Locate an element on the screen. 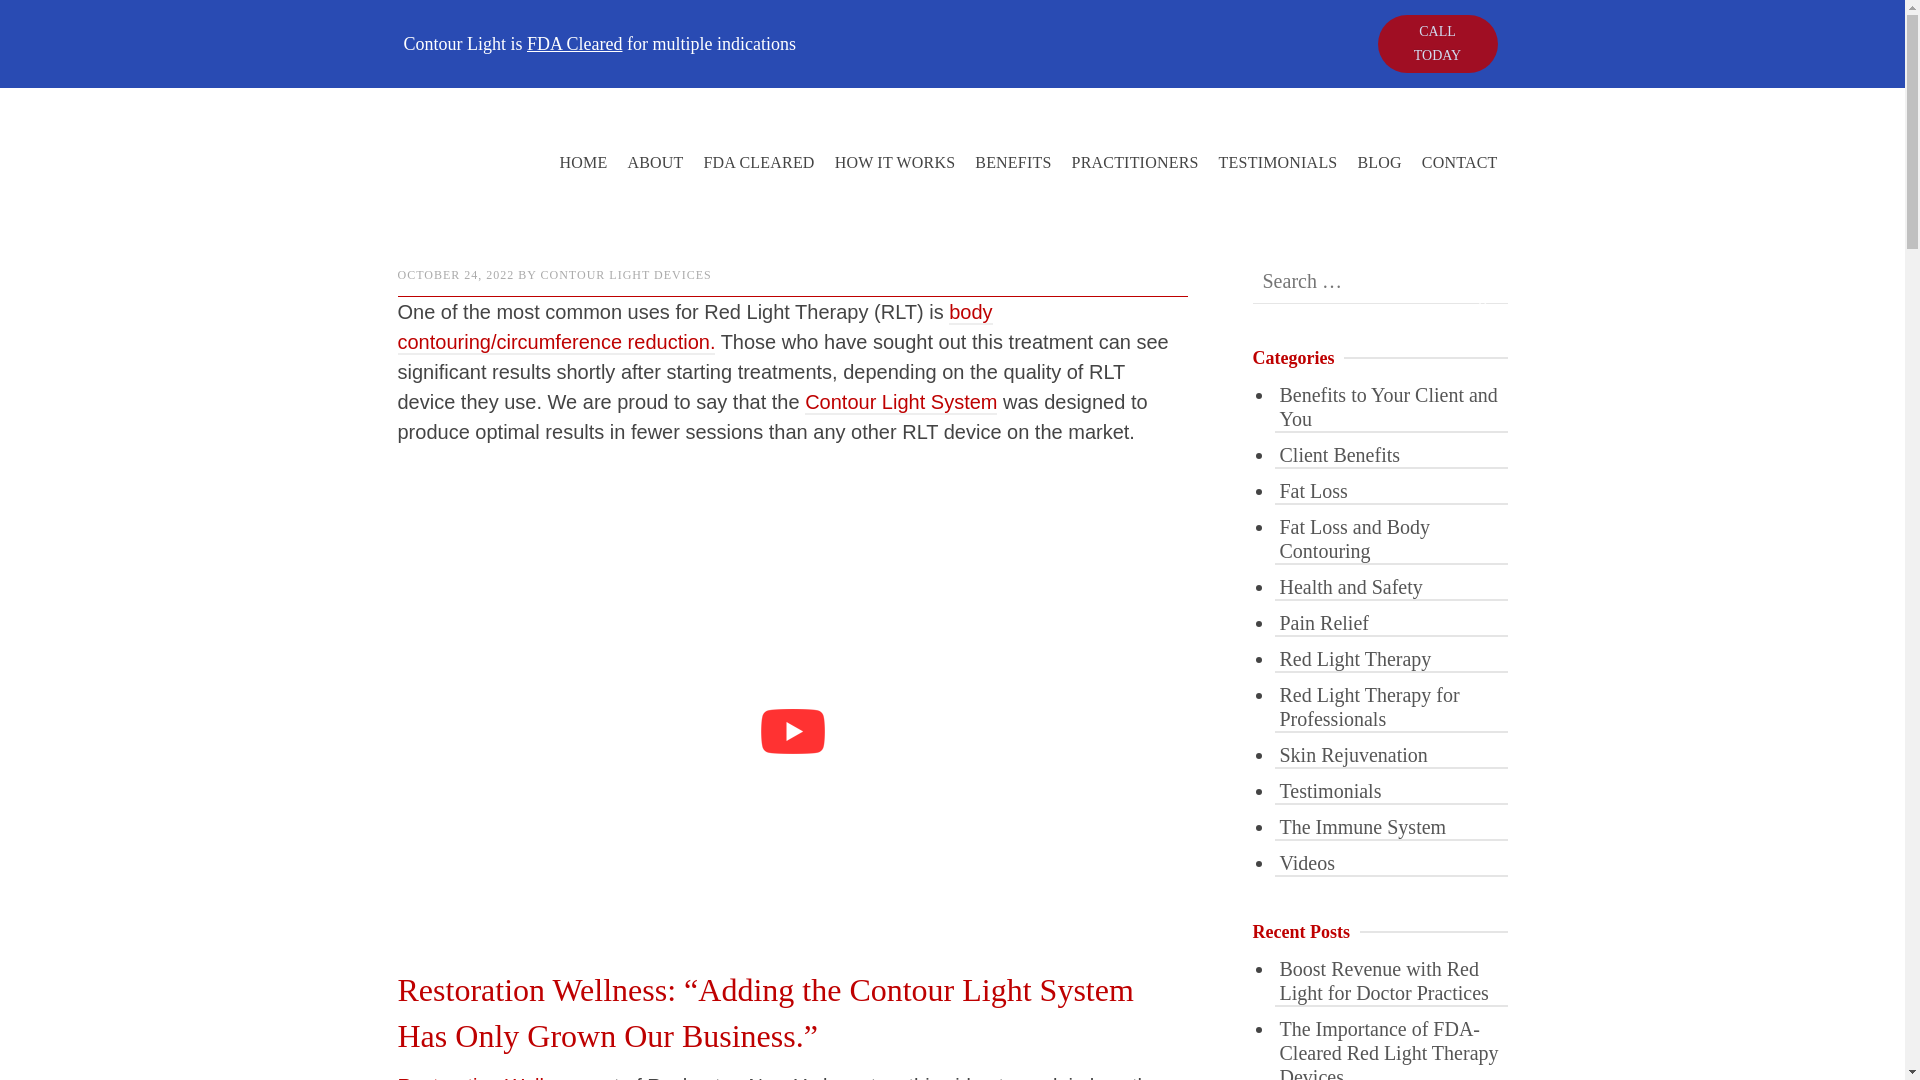  ABOUT is located at coordinates (654, 162).